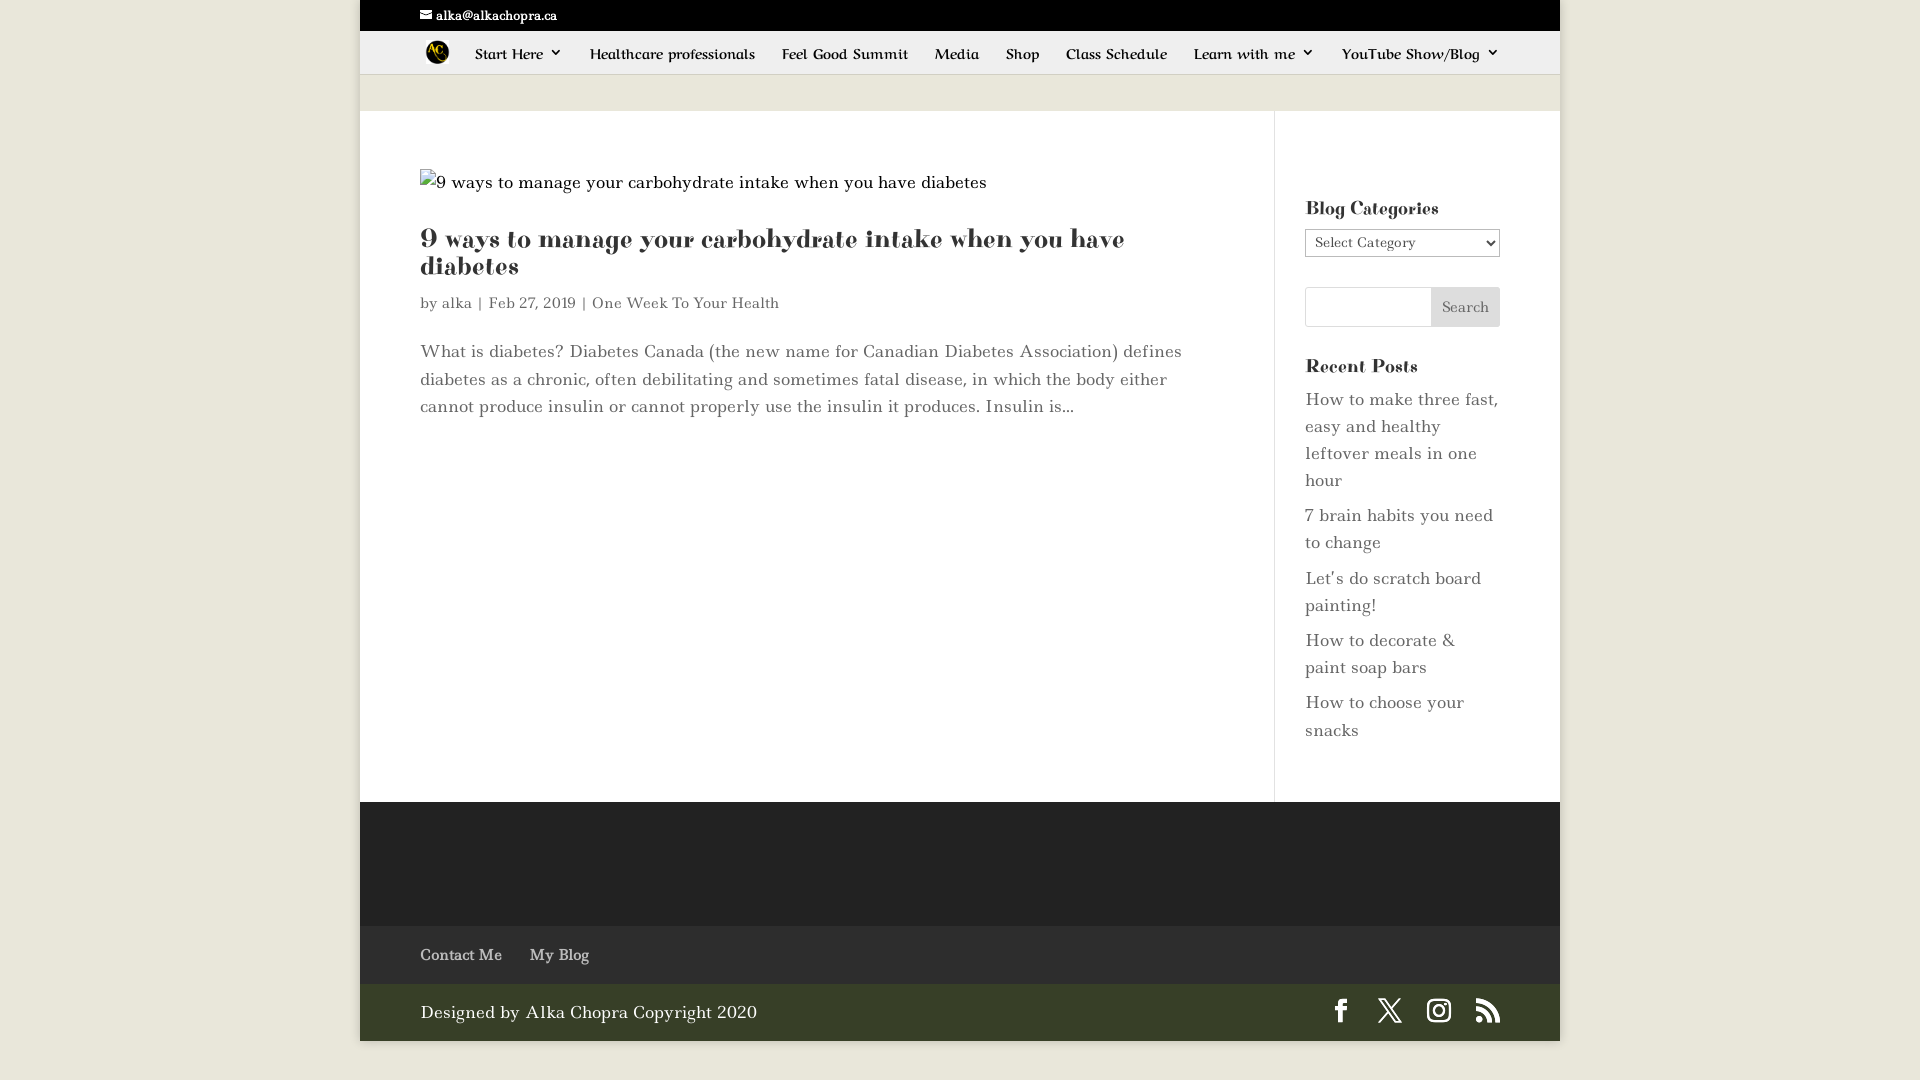  I want to click on One Week To Your Health, so click(686, 303).